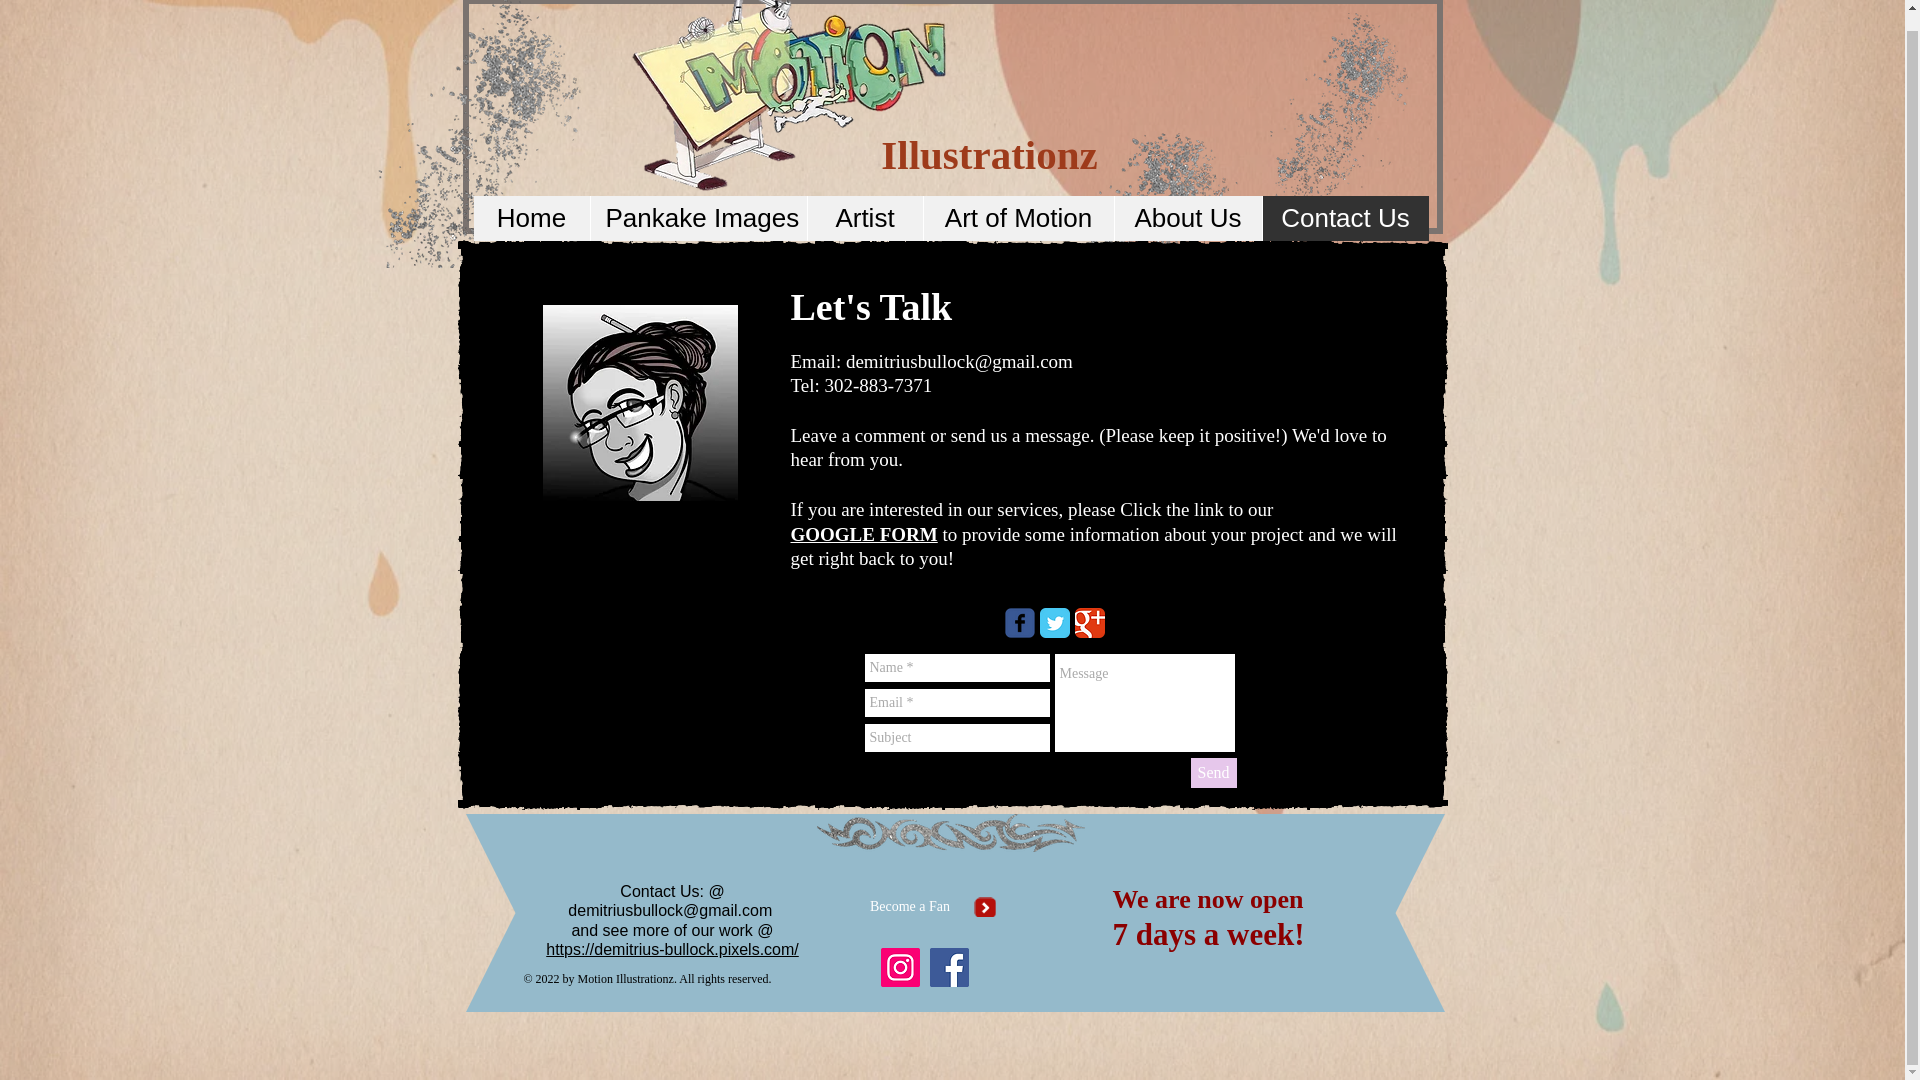 The width and height of the screenshot is (1920, 1080). Describe the element at coordinates (792, 106) in the screenshot. I see `logo1.png` at that location.